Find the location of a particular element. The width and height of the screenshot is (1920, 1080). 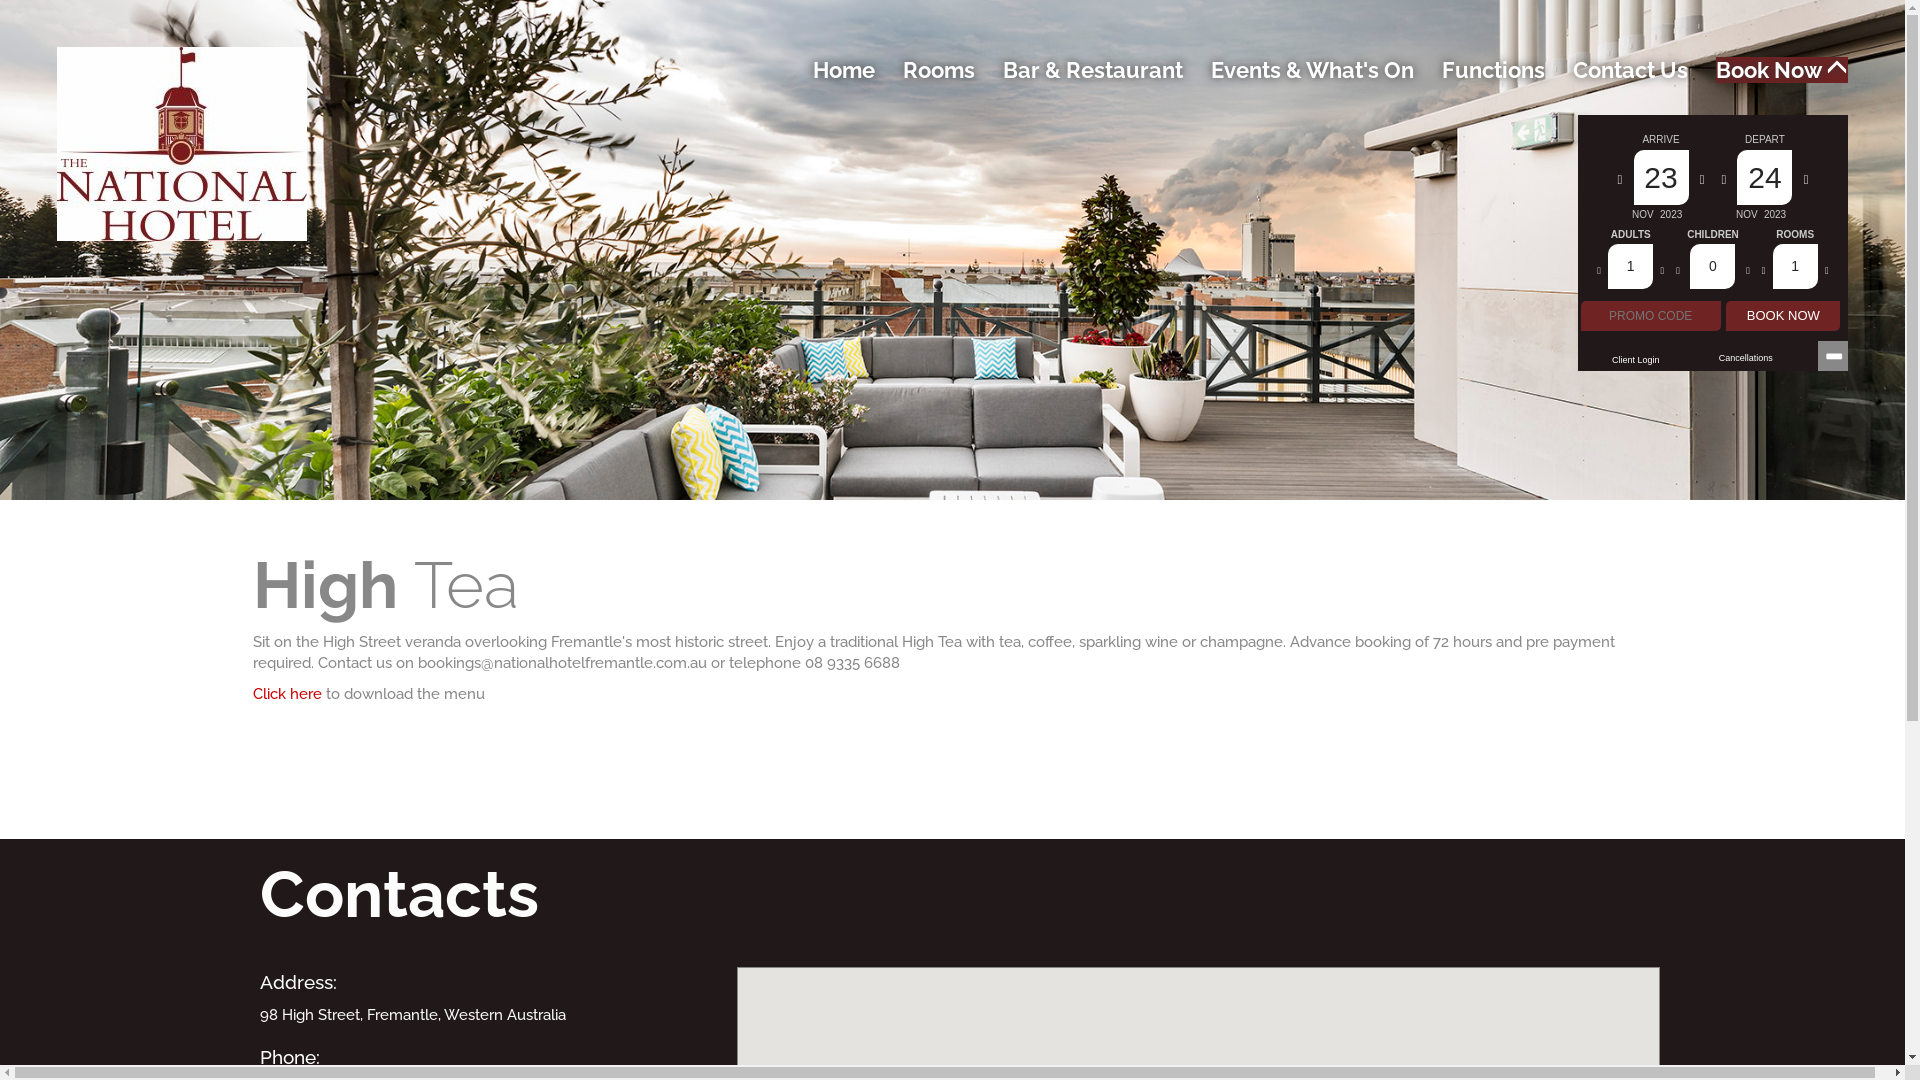

Home is located at coordinates (844, 70).